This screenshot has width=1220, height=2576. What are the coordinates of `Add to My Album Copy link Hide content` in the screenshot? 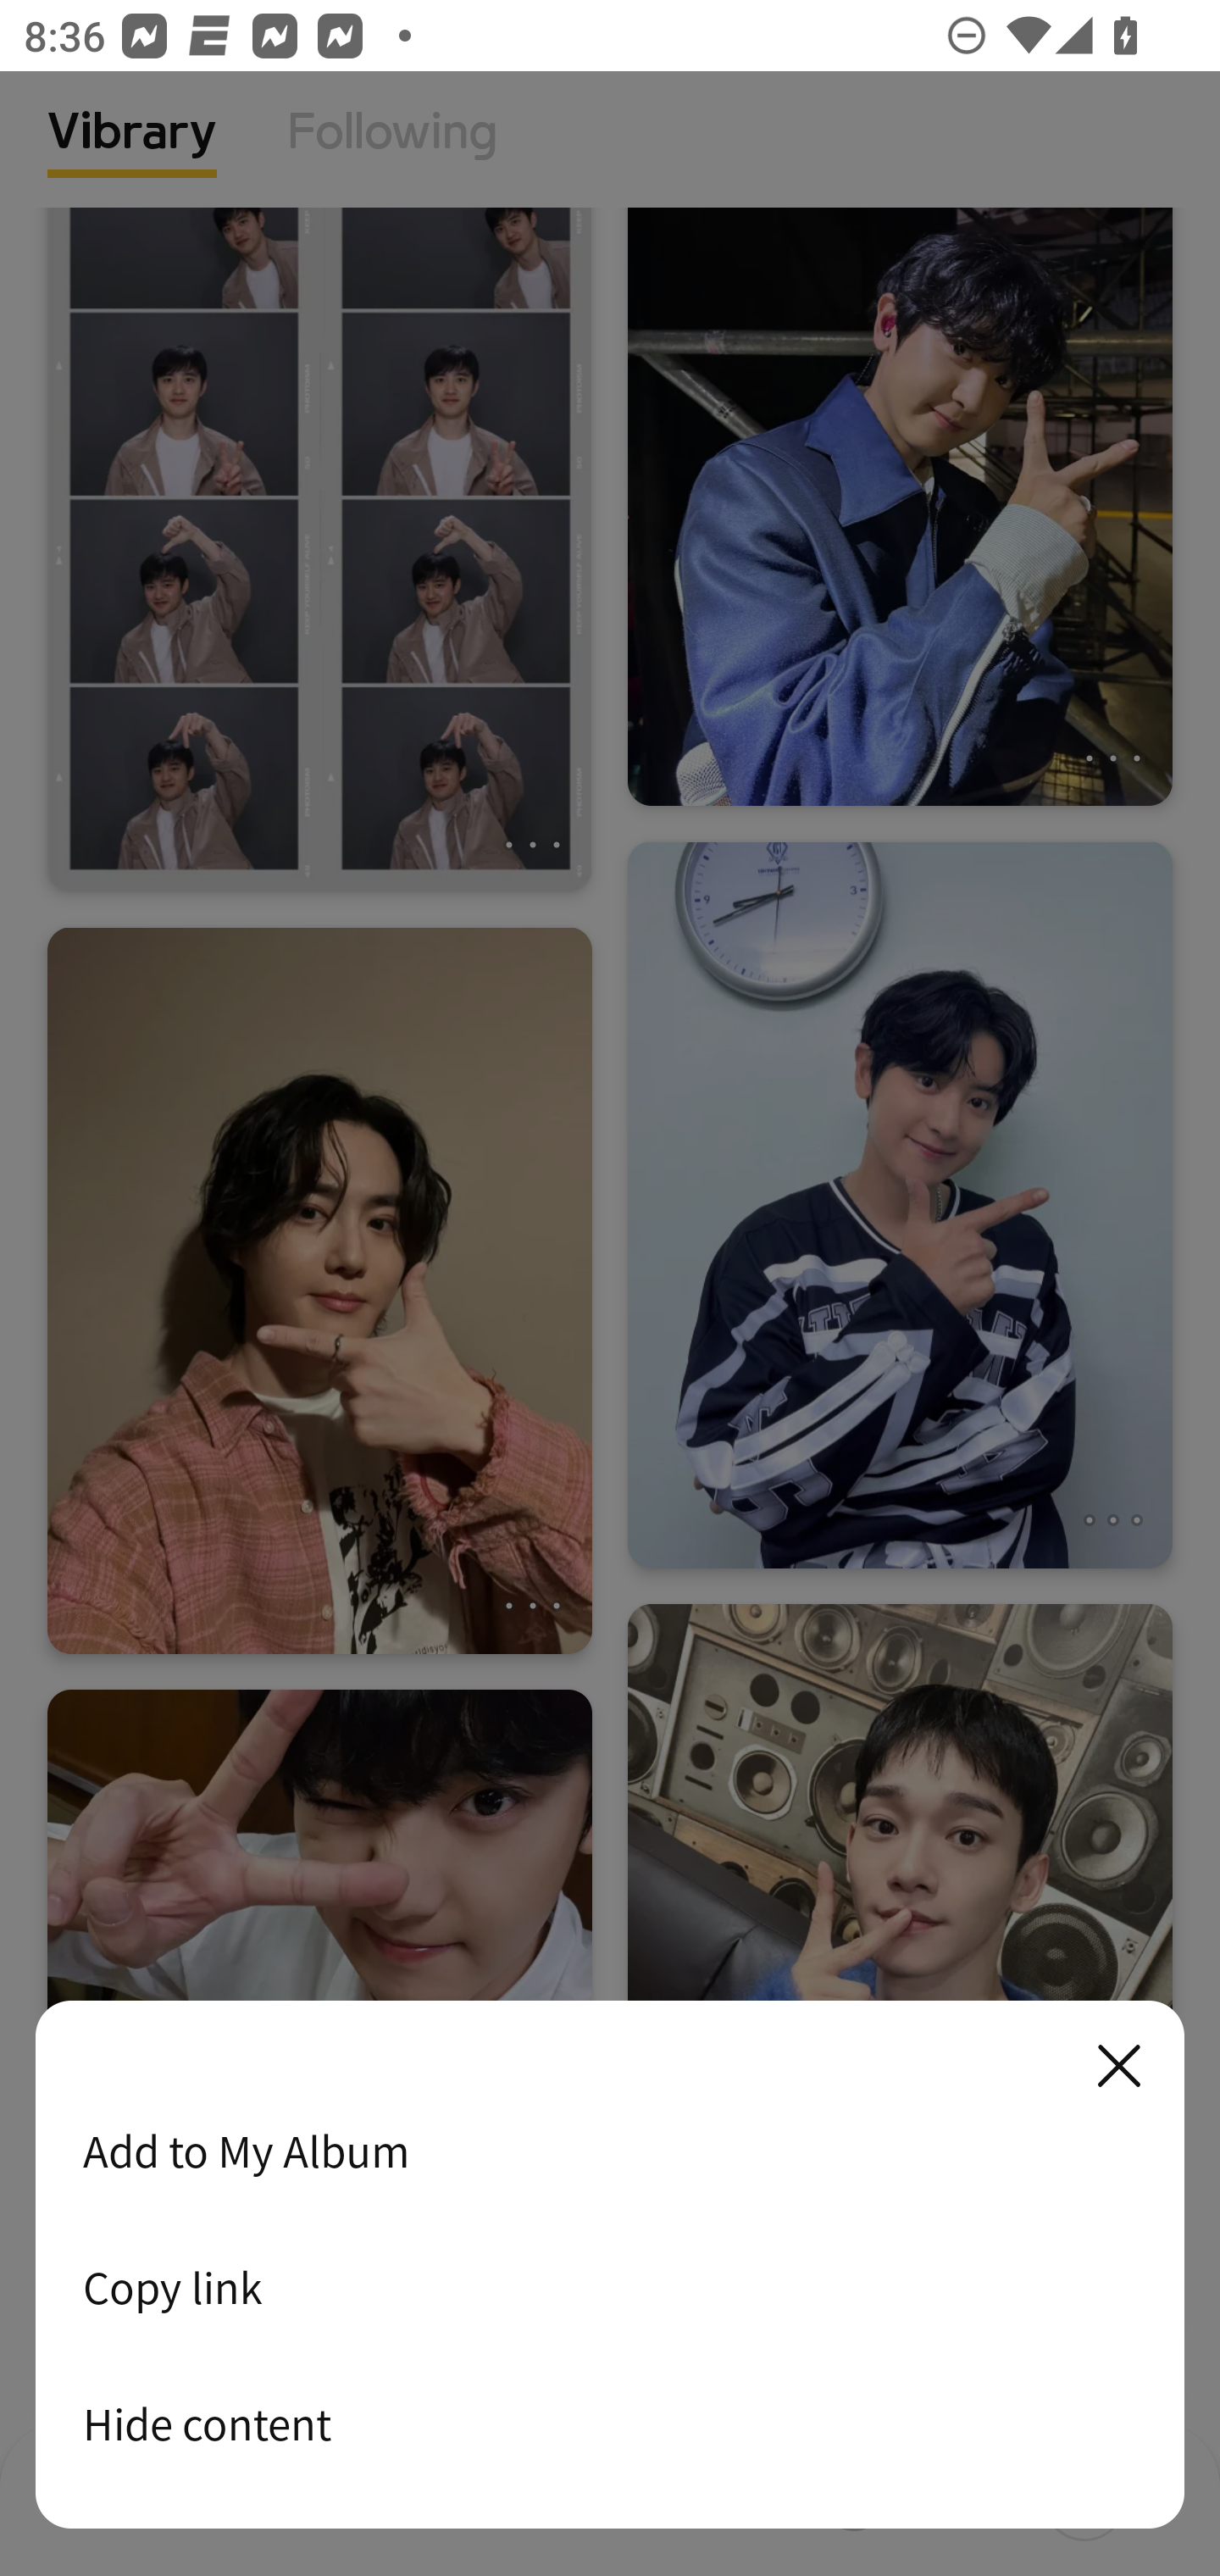 It's located at (610, 2266).